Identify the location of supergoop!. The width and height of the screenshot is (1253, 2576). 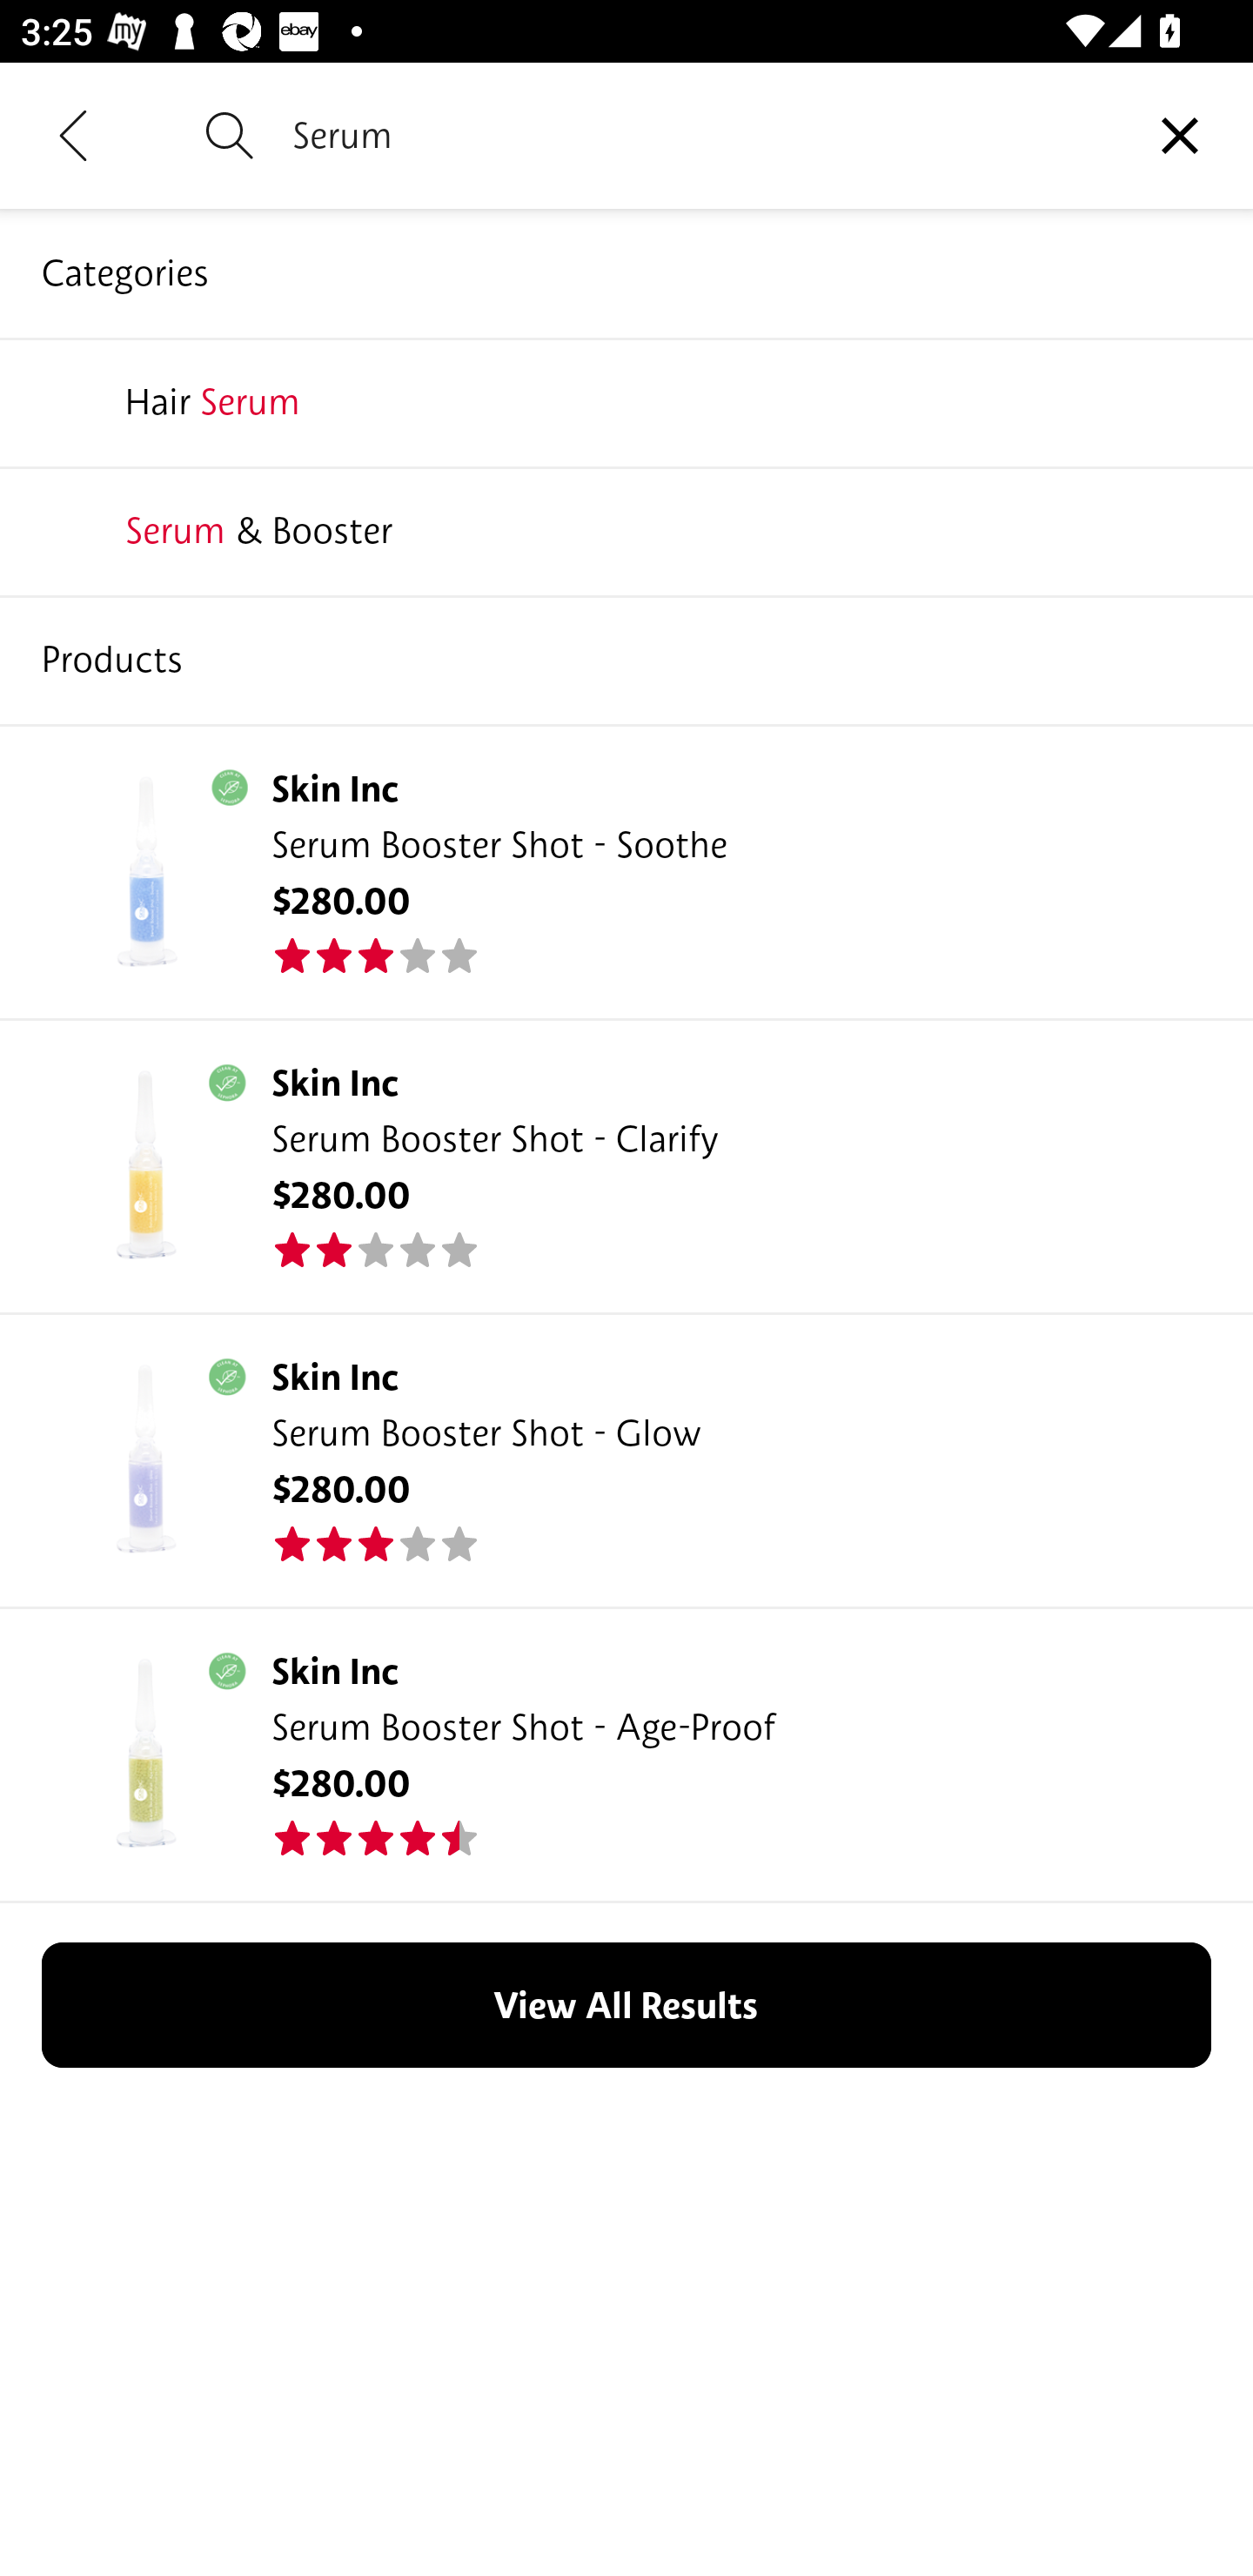
(626, 401).